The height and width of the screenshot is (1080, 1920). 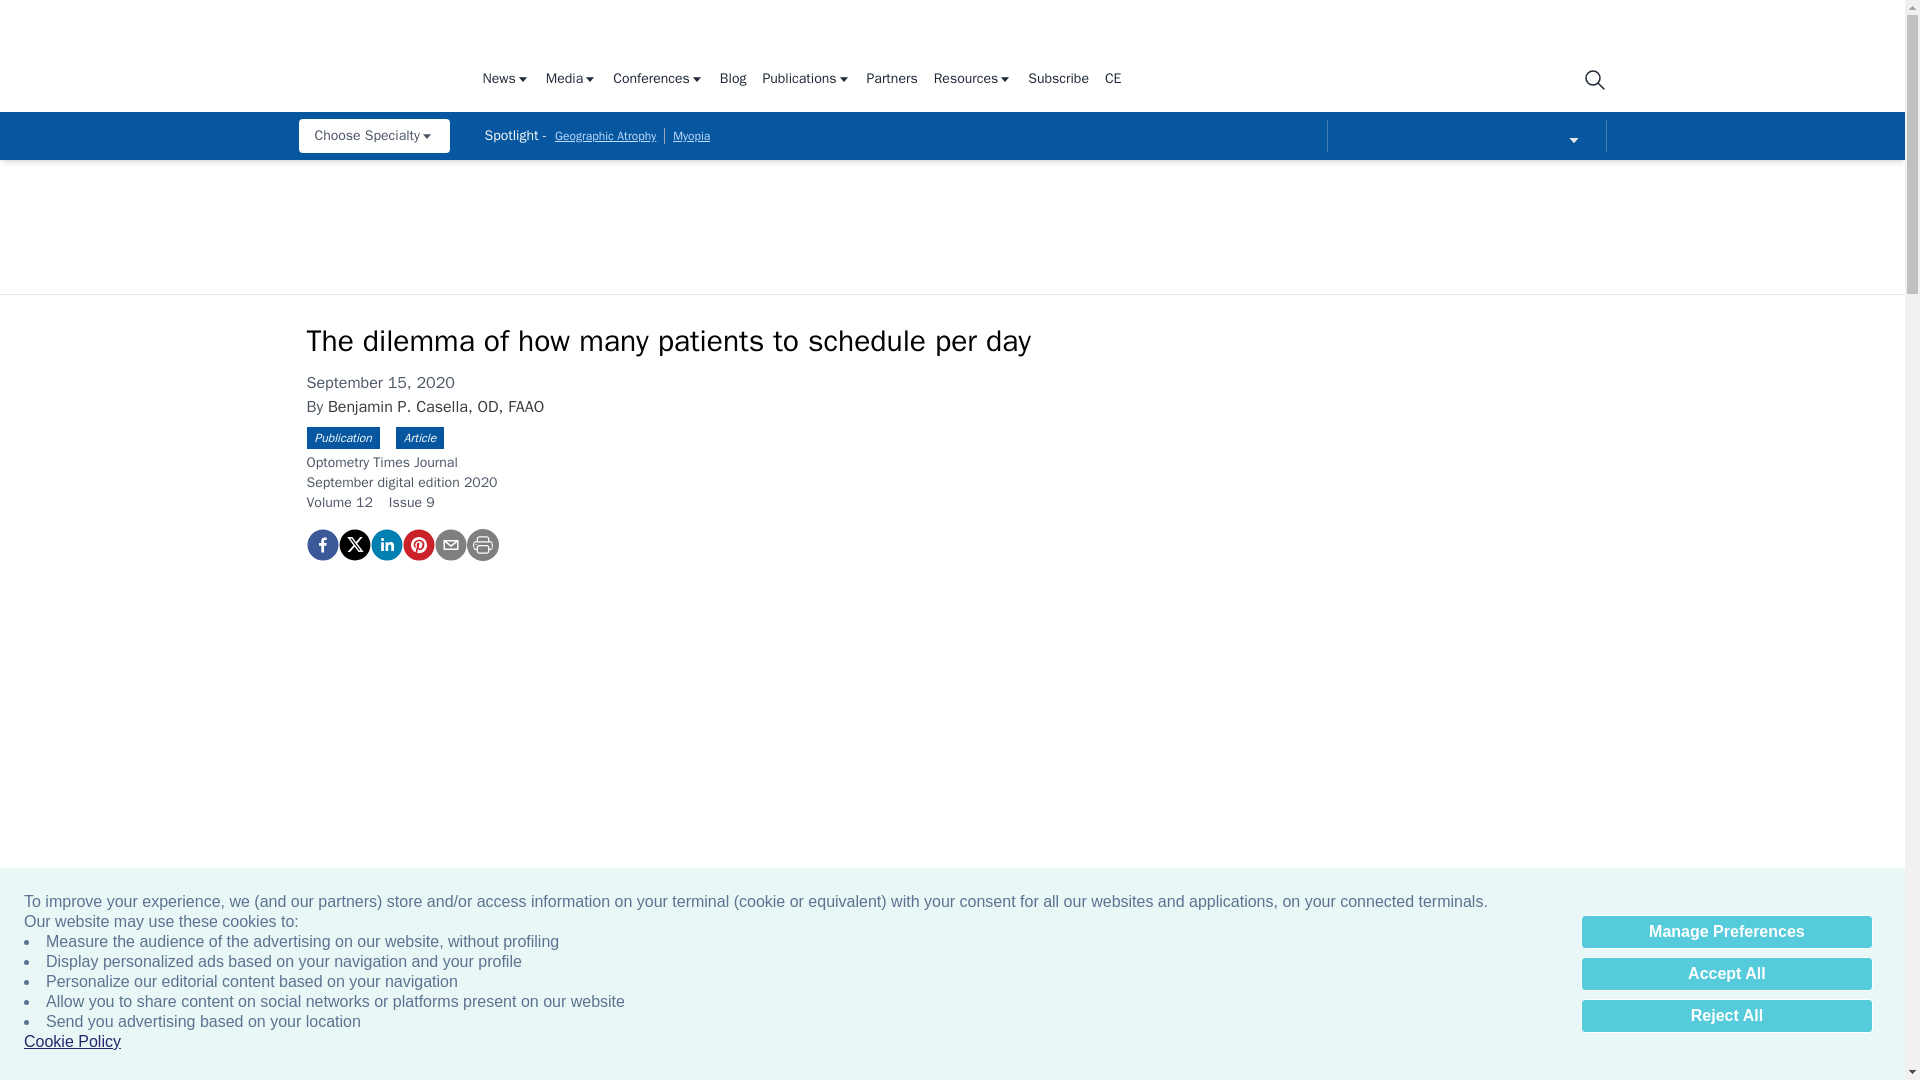 I want to click on Media, so click(x=571, y=80).